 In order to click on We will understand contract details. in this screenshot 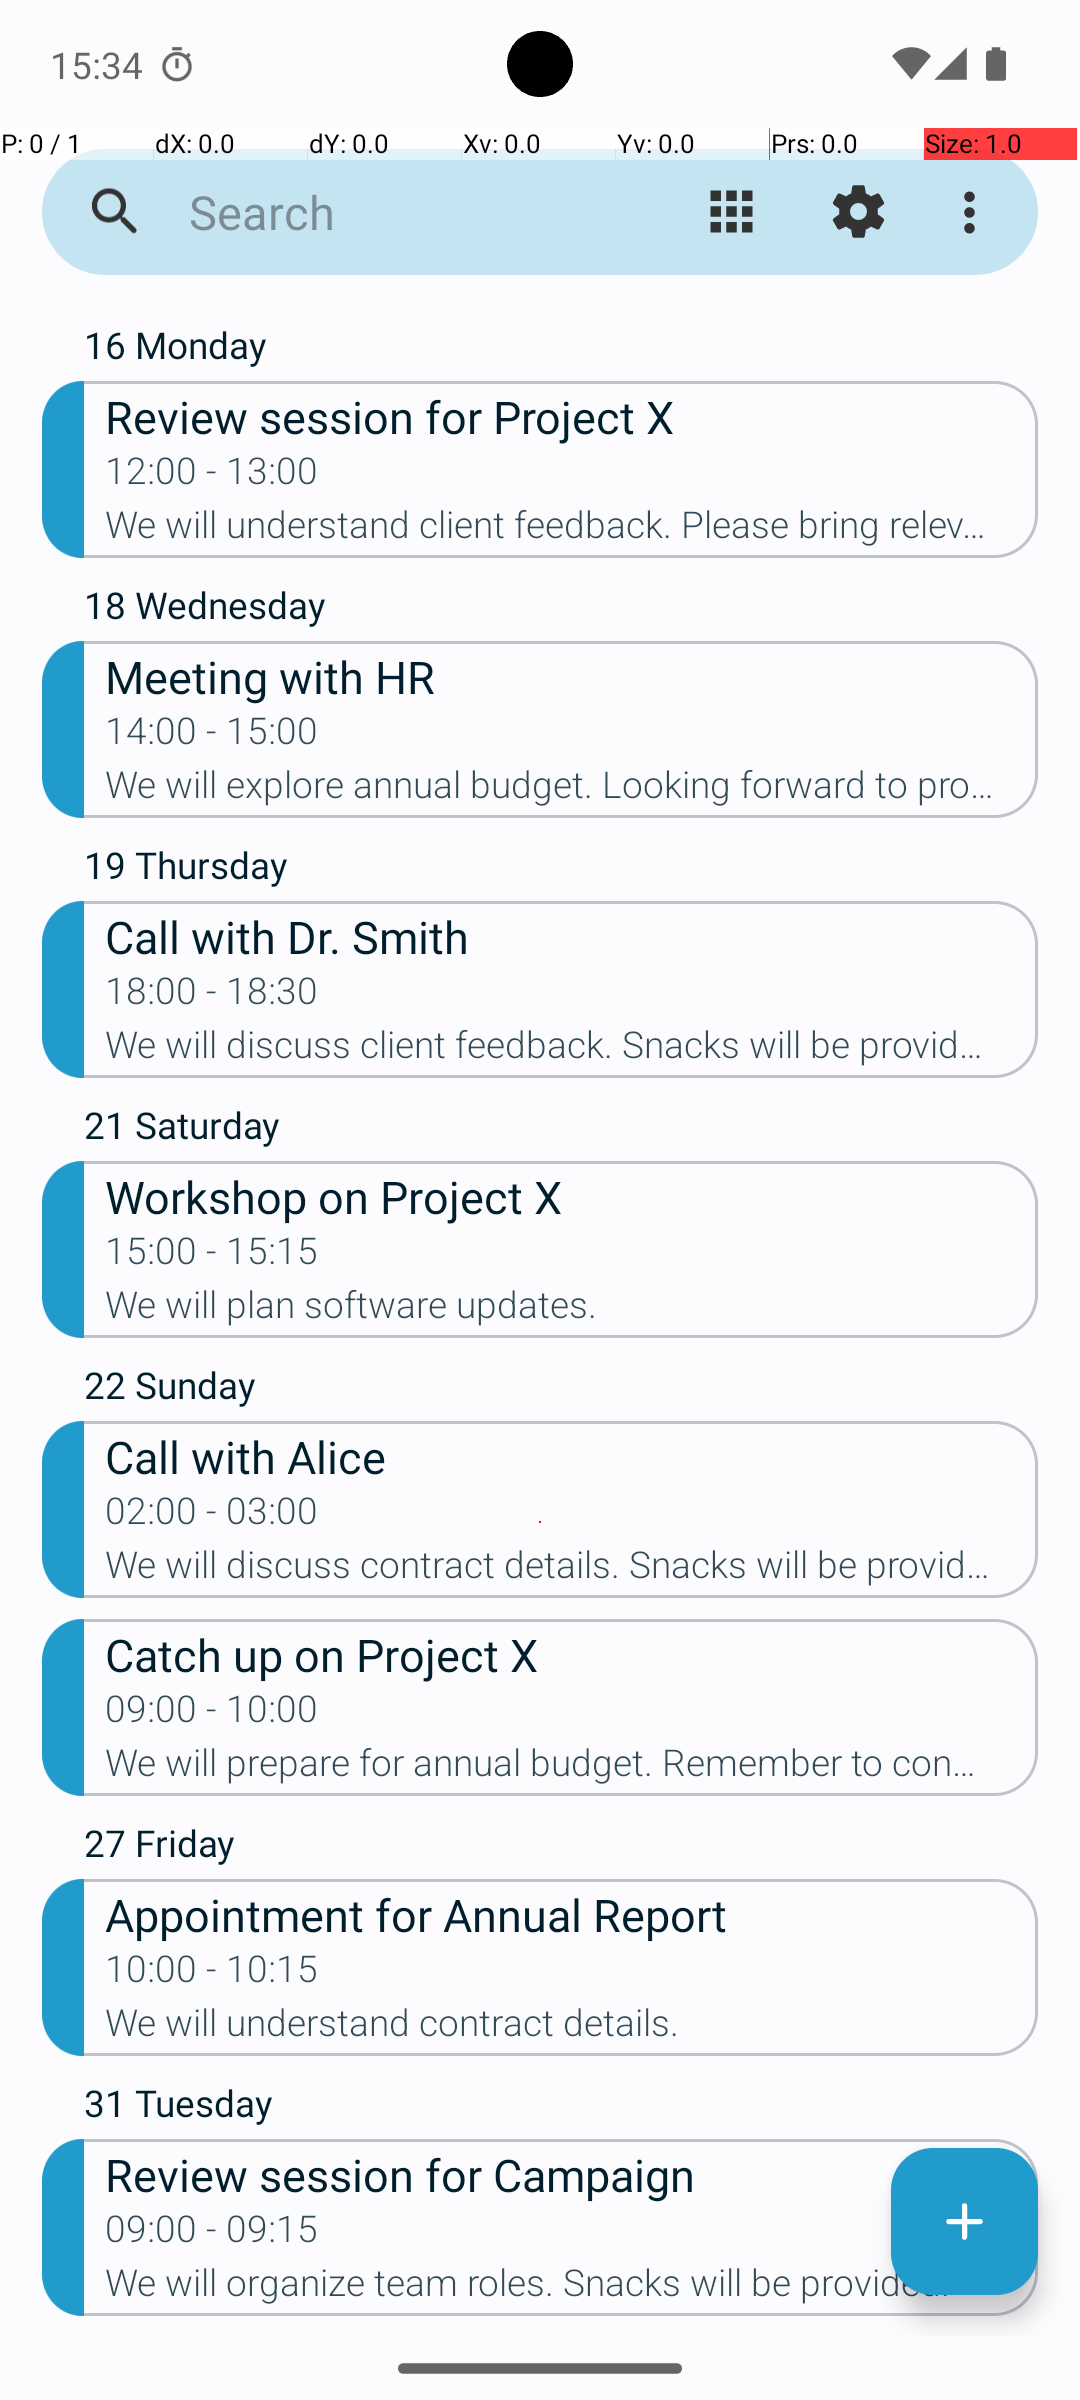, I will do `click(572, 2028)`.